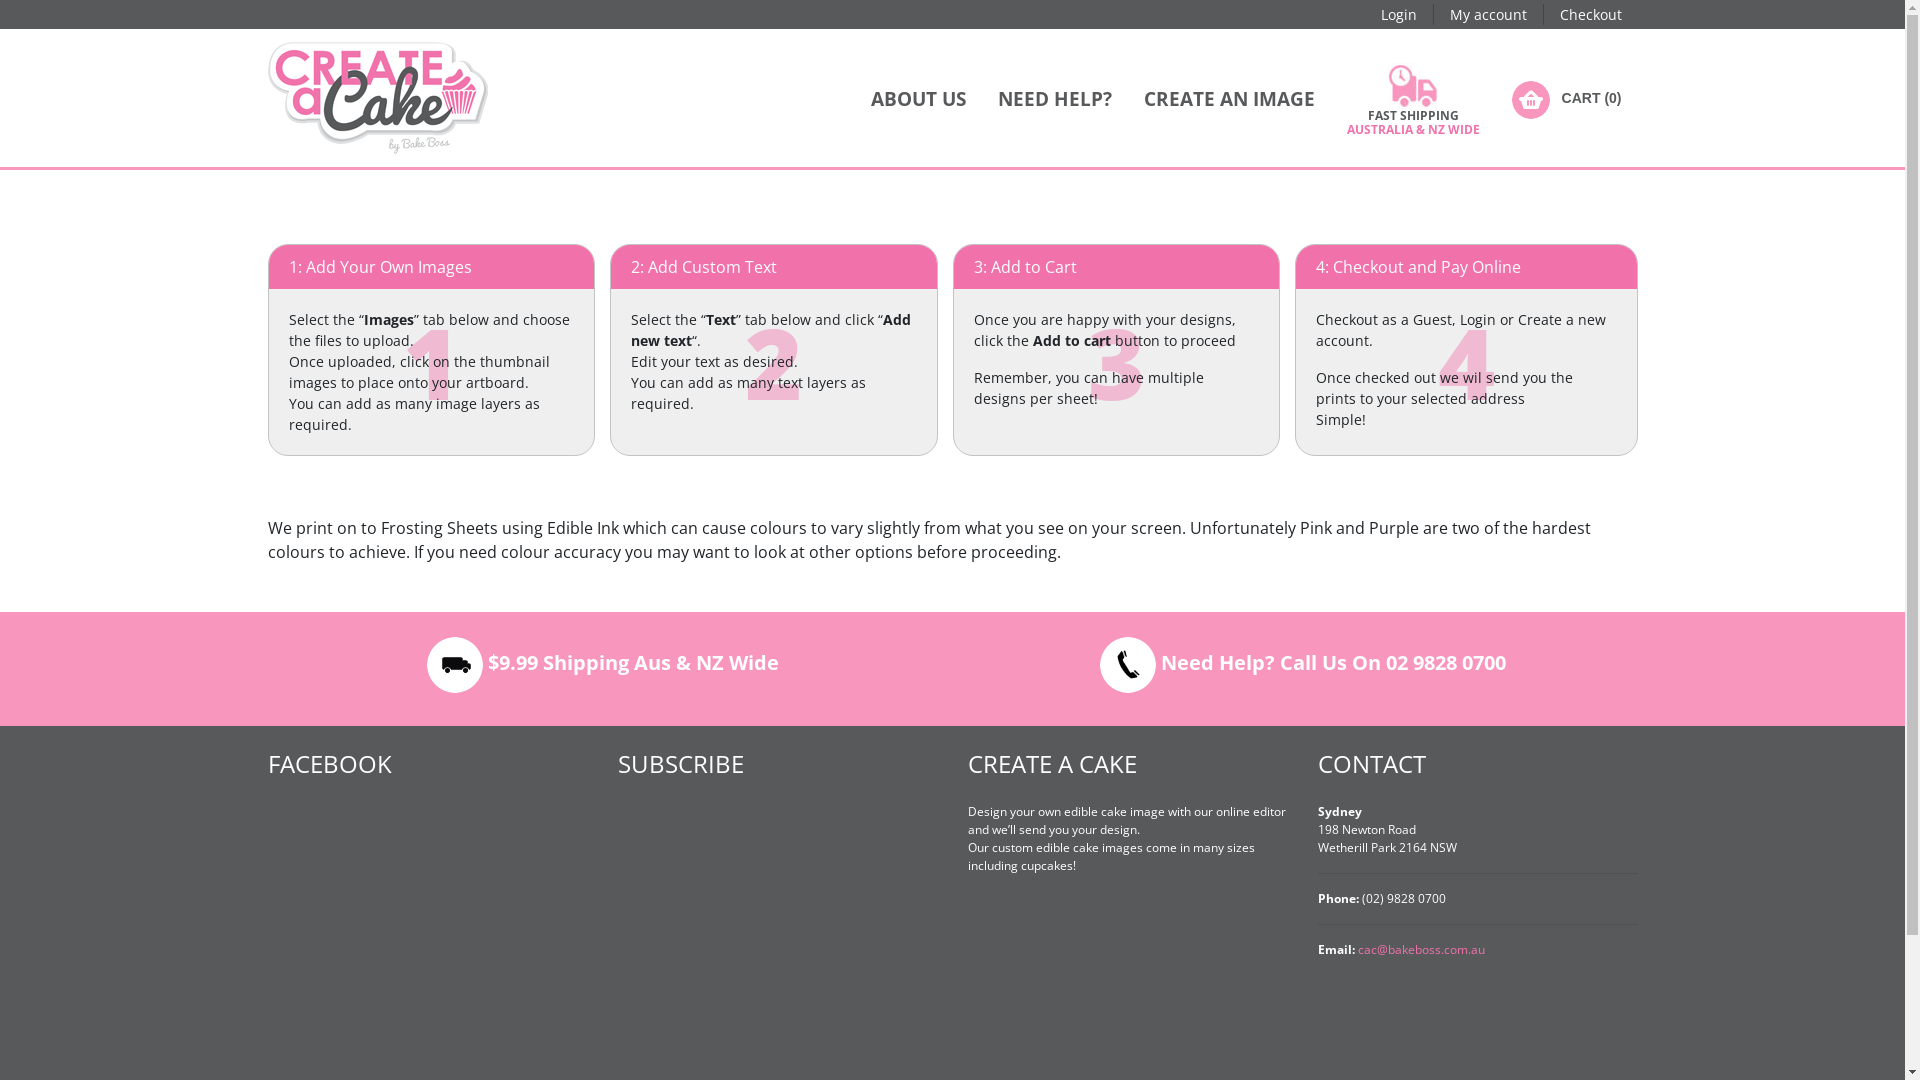 The width and height of the screenshot is (1920, 1080). I want to click on Login, so click(1398, 14).